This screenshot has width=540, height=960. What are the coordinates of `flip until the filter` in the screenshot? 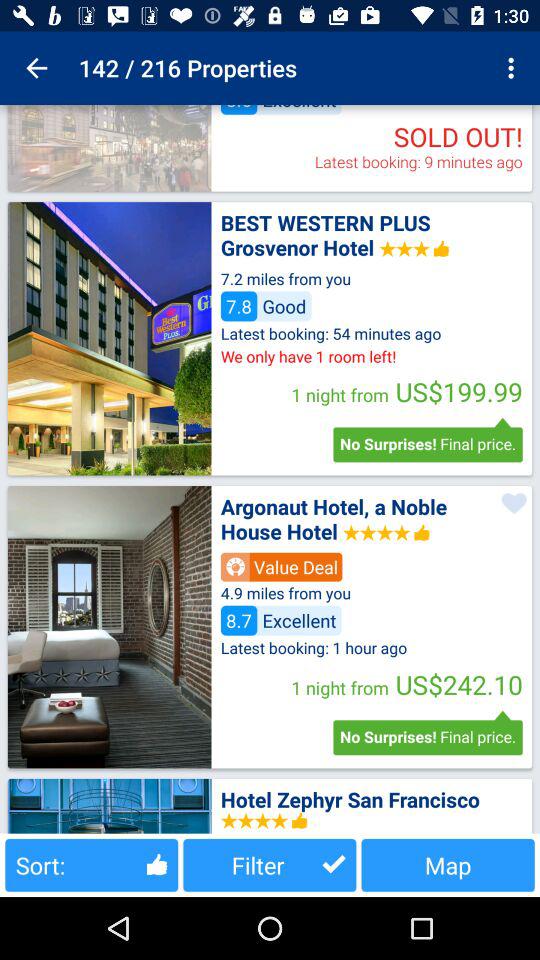 It's located at (270, 864).